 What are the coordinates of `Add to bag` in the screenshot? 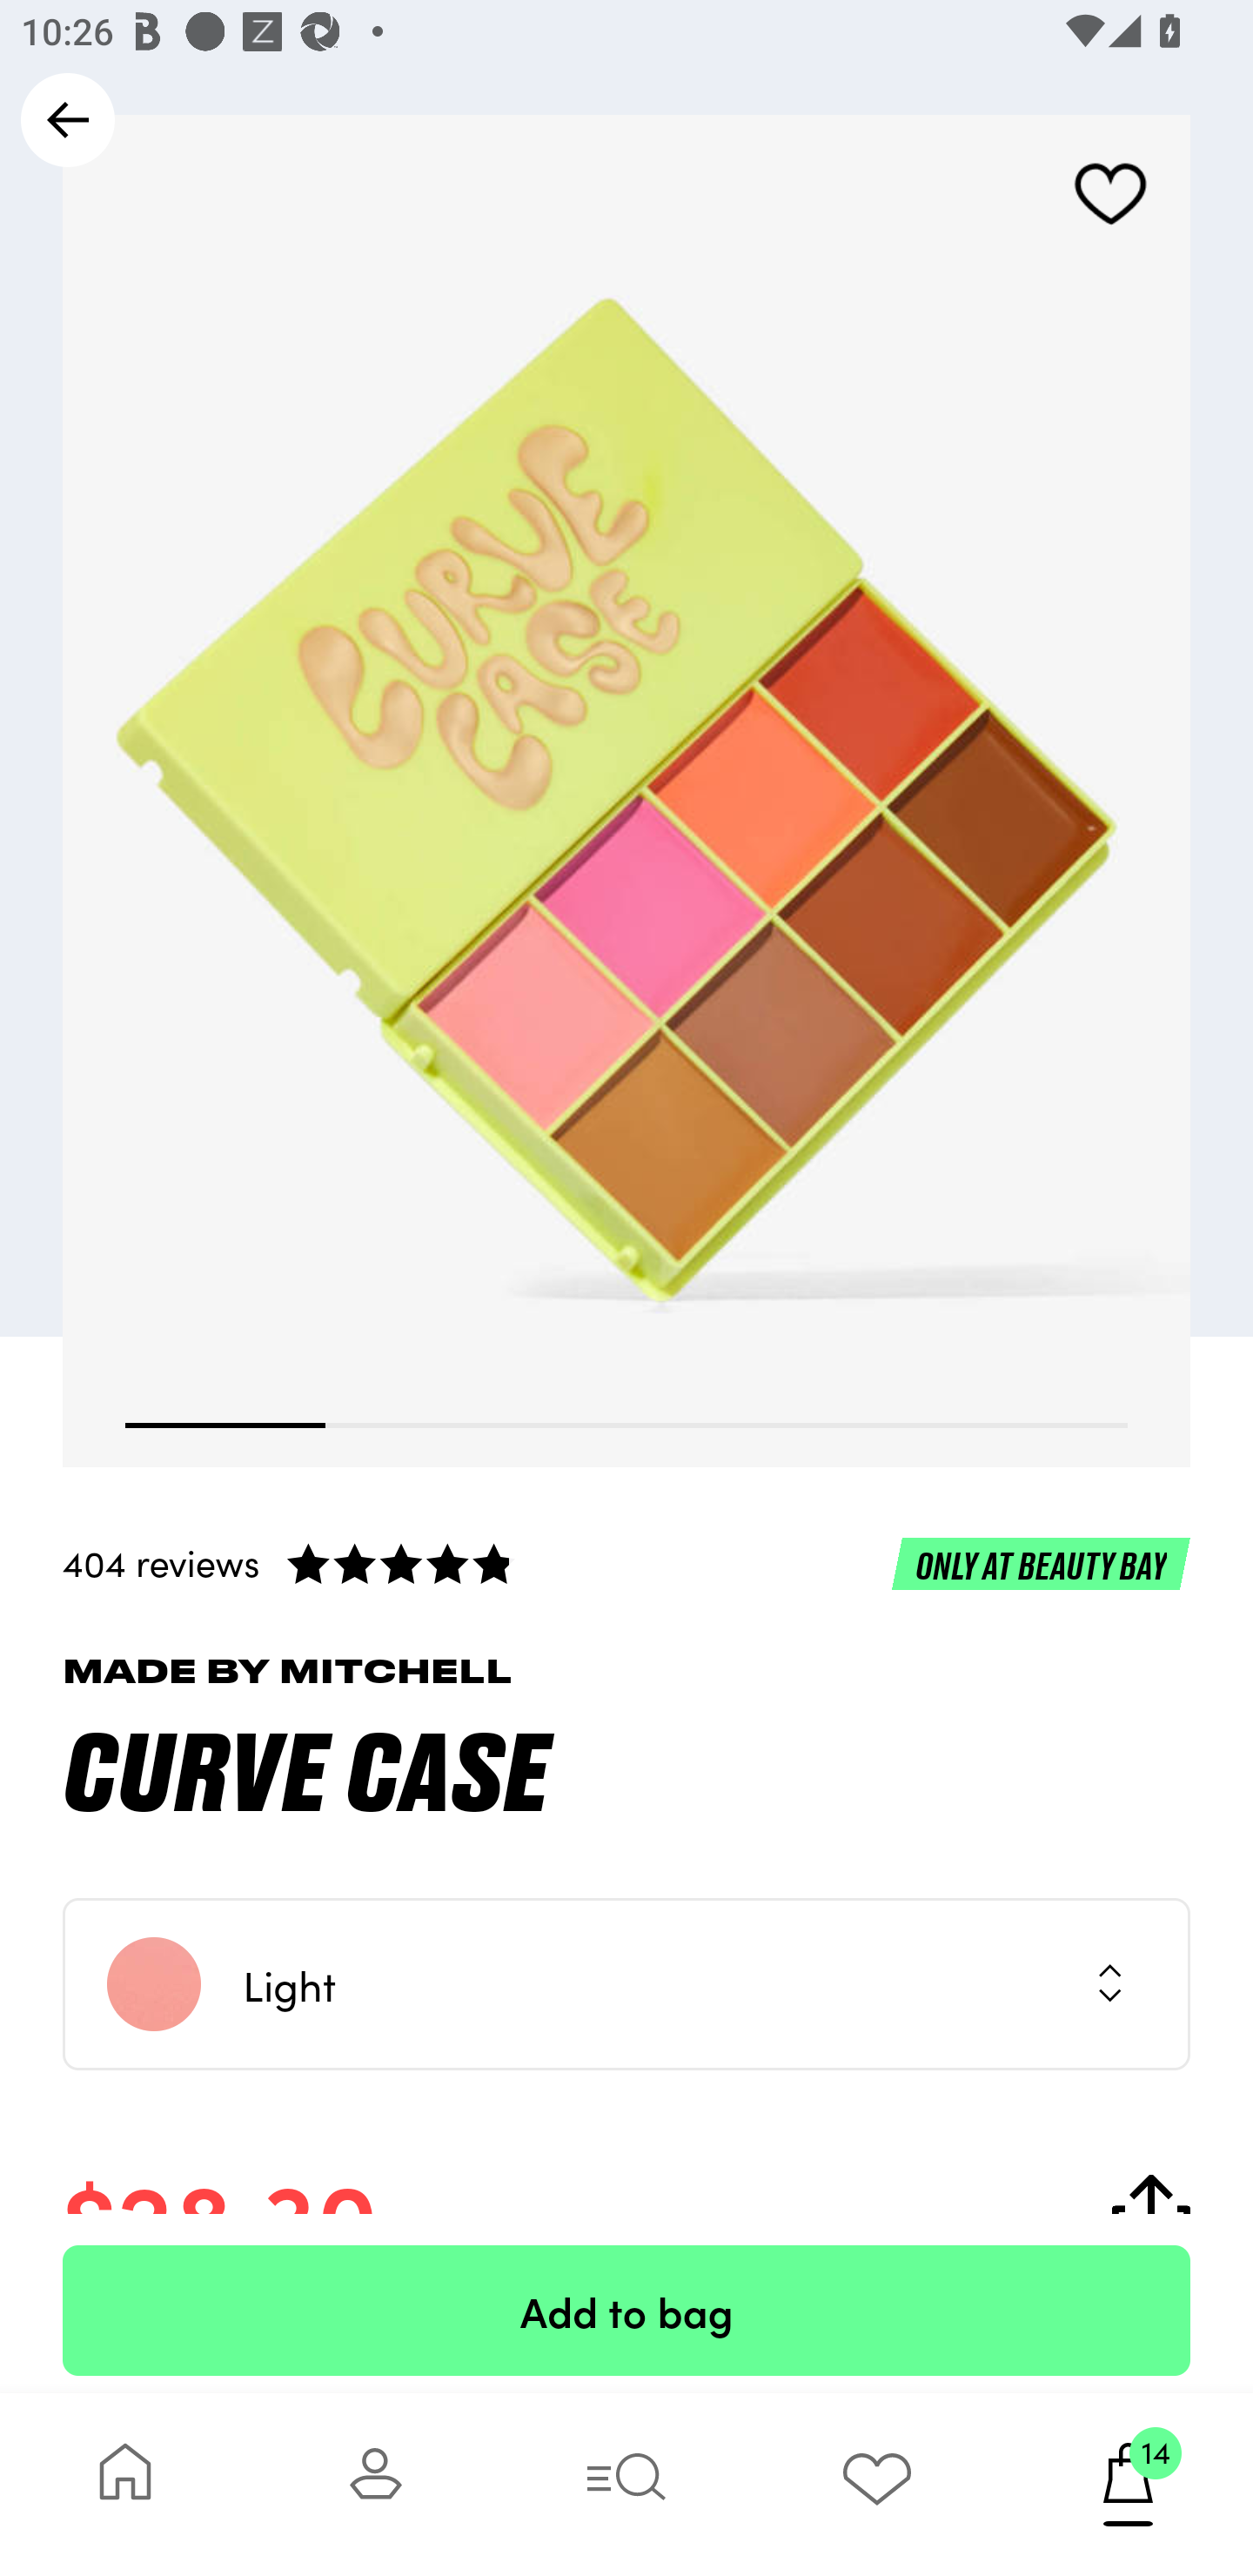 It's located at (626, 2311).